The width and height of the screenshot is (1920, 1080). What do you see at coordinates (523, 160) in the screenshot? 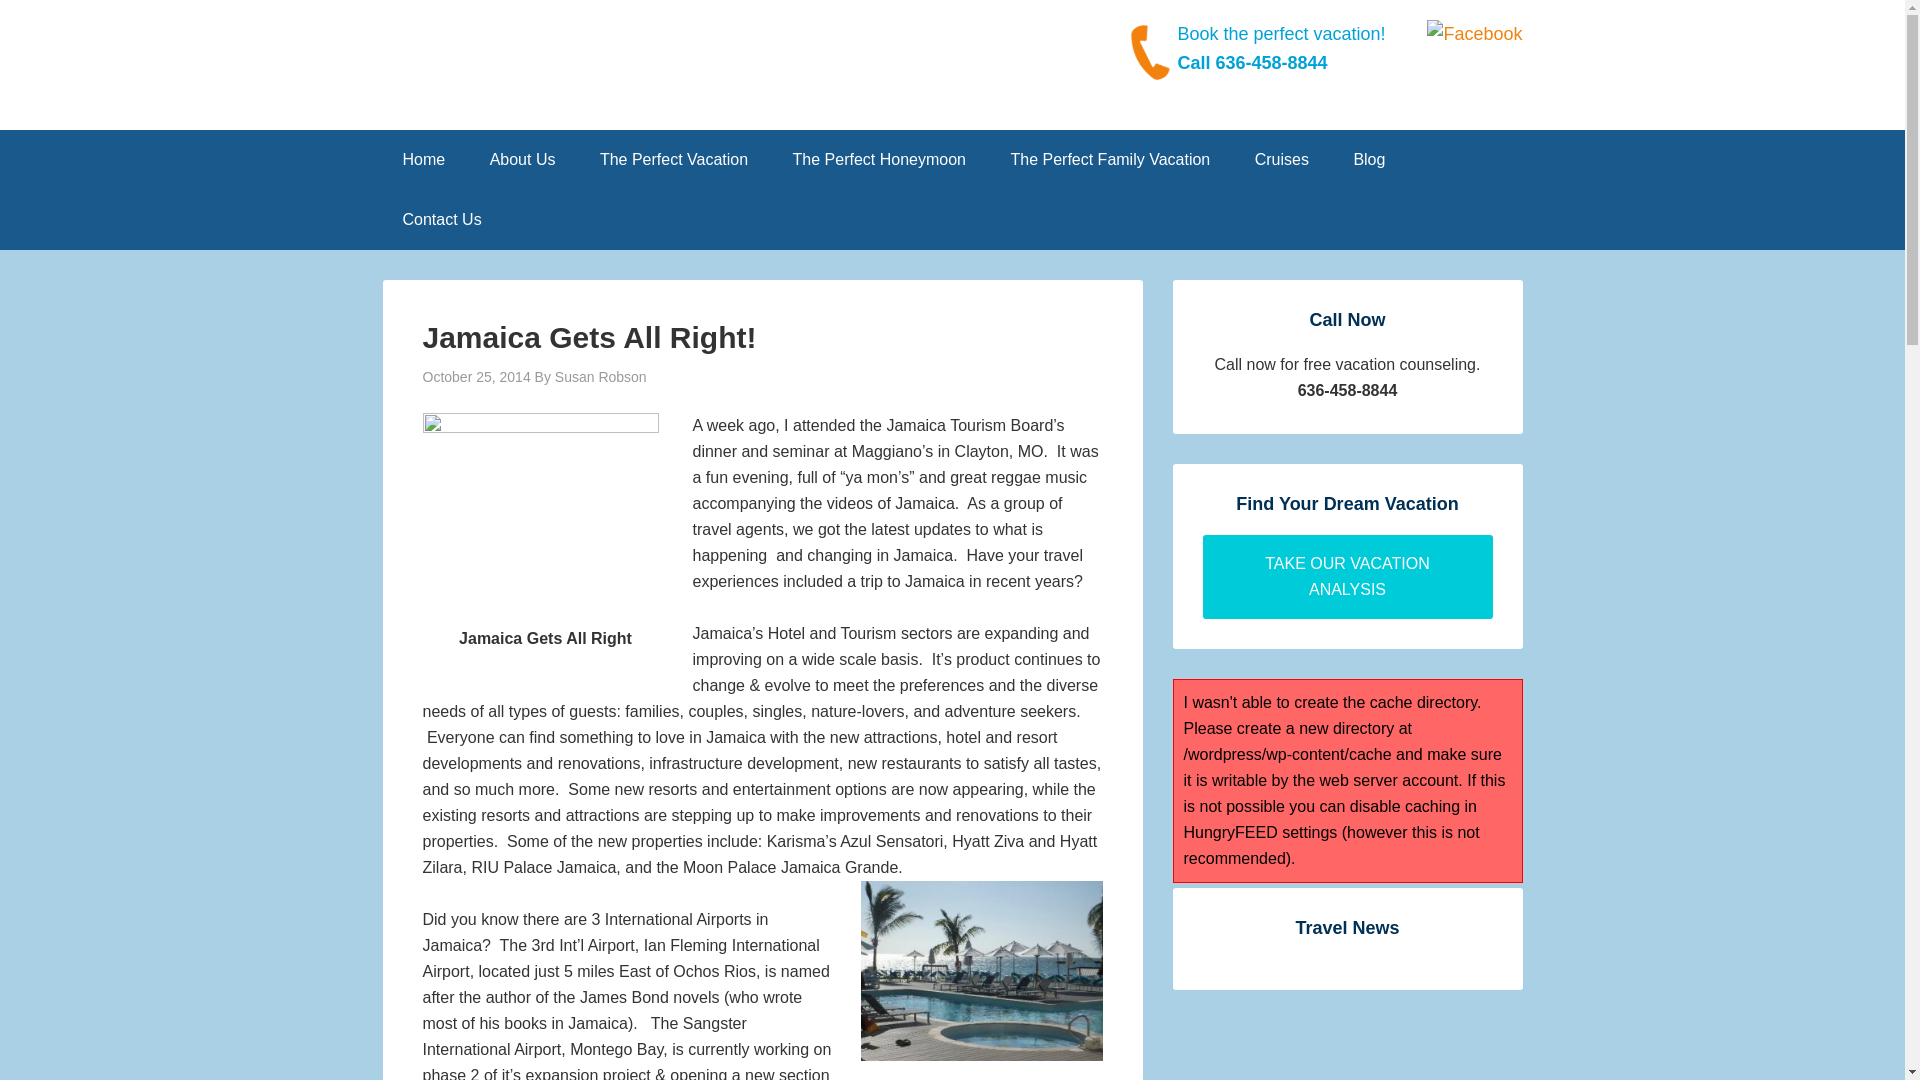
I see `About Us` at bounding box center [523, 160].